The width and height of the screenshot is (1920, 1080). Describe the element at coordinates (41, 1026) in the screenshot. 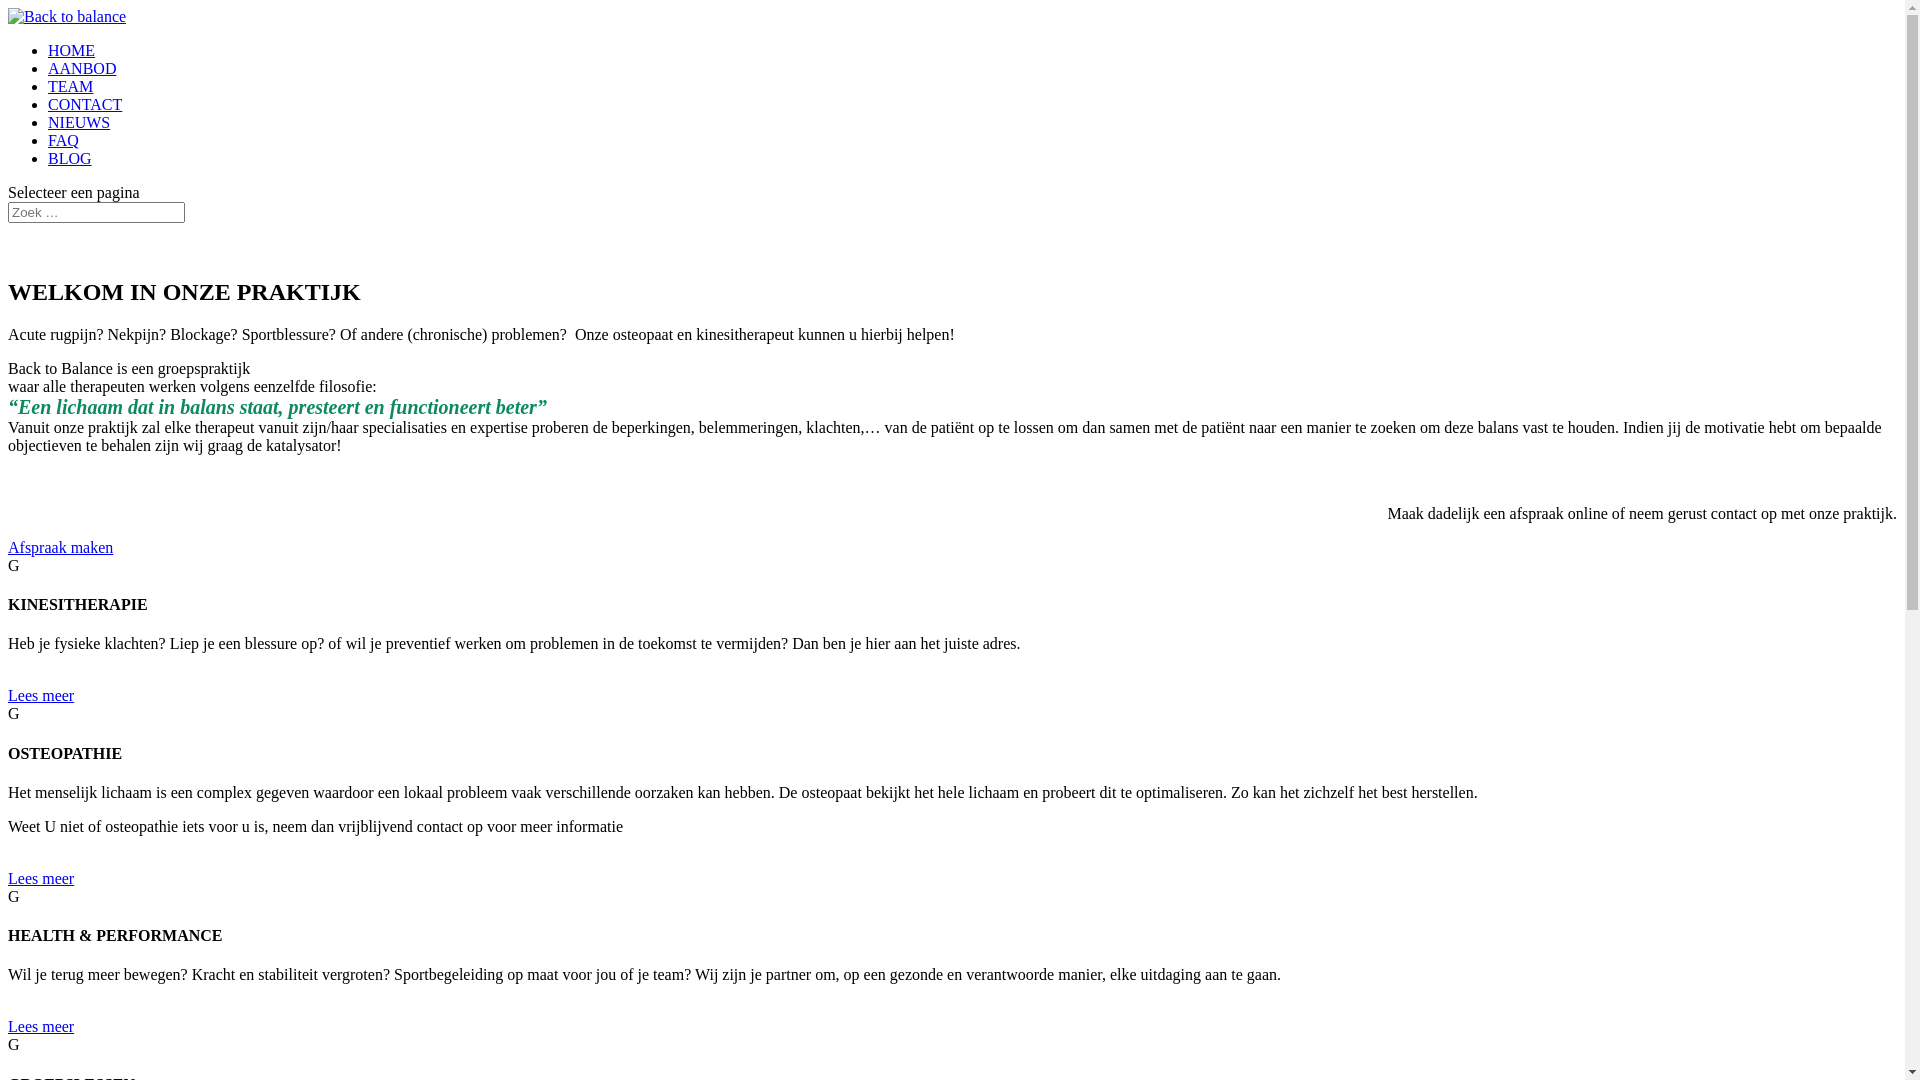

I see `Lees meer` at that location.